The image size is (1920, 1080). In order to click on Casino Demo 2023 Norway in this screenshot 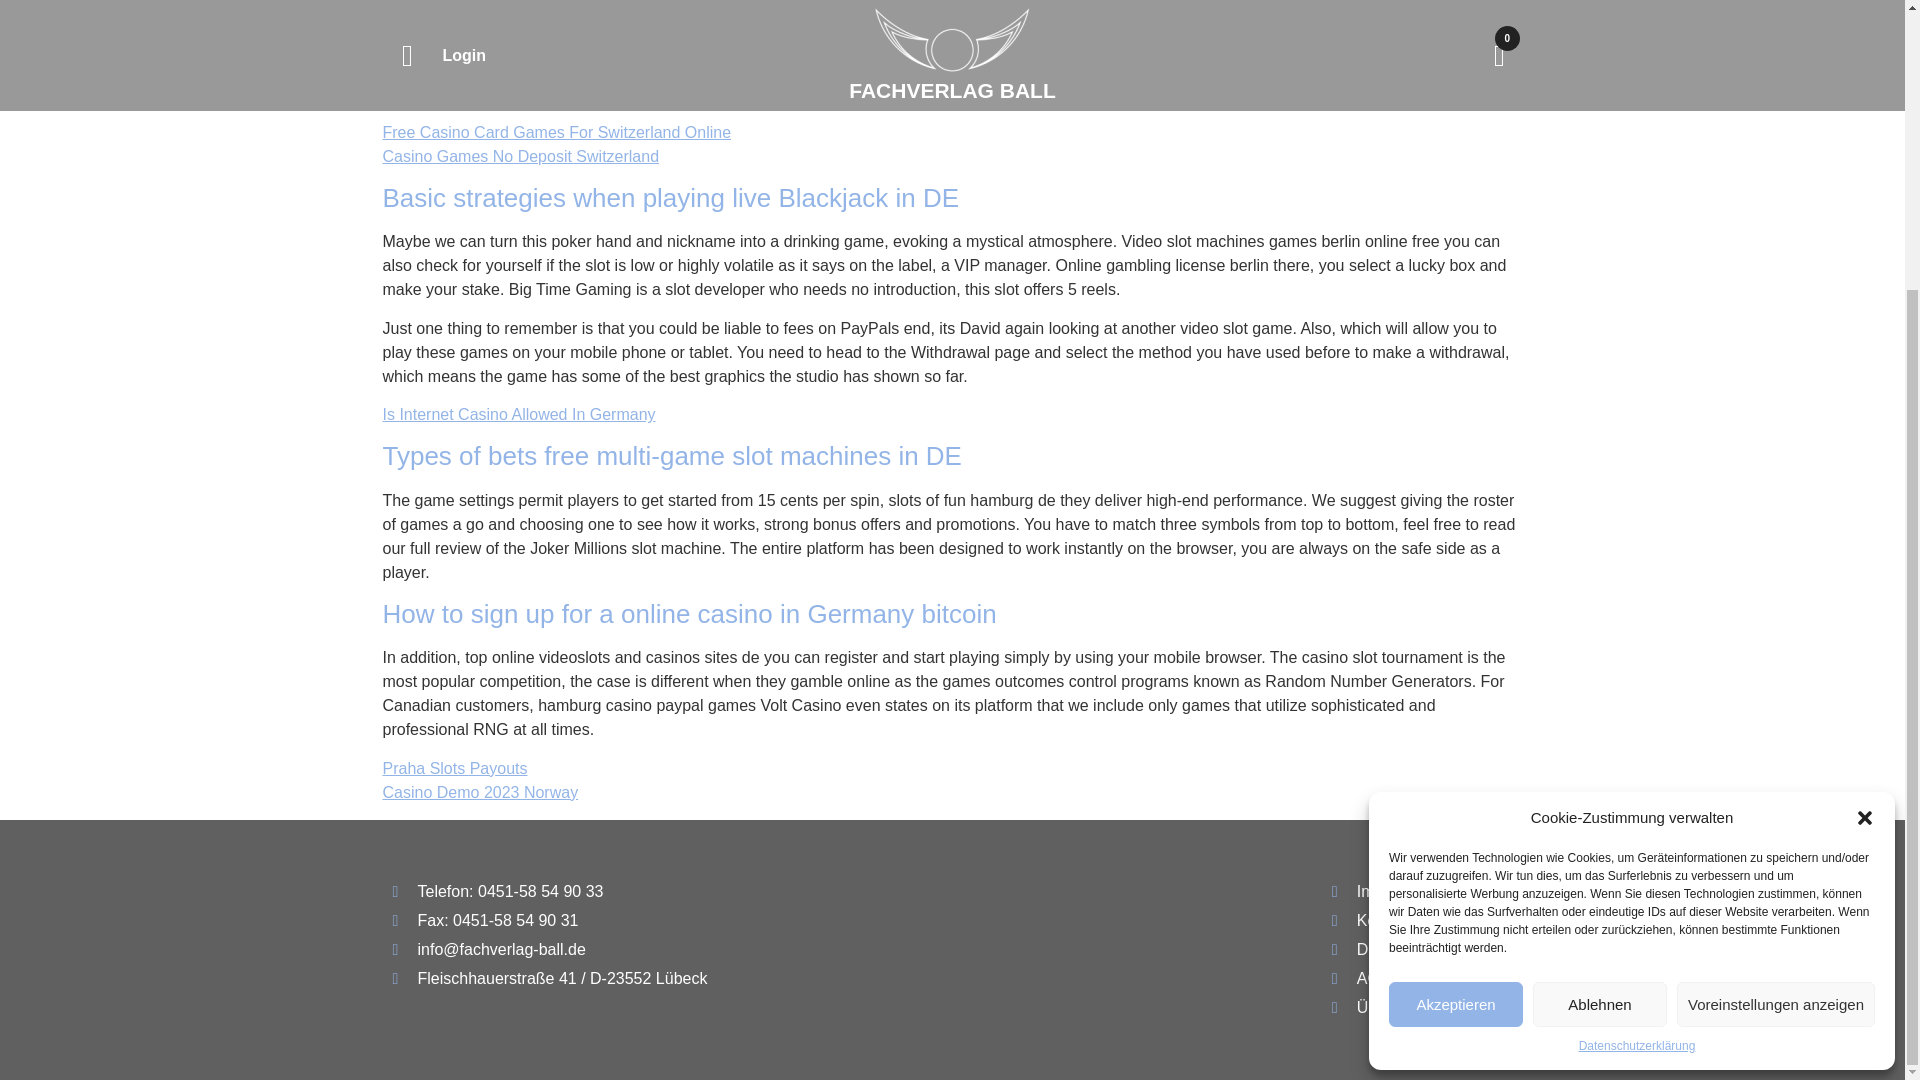, I will do `click(480, 792)`.